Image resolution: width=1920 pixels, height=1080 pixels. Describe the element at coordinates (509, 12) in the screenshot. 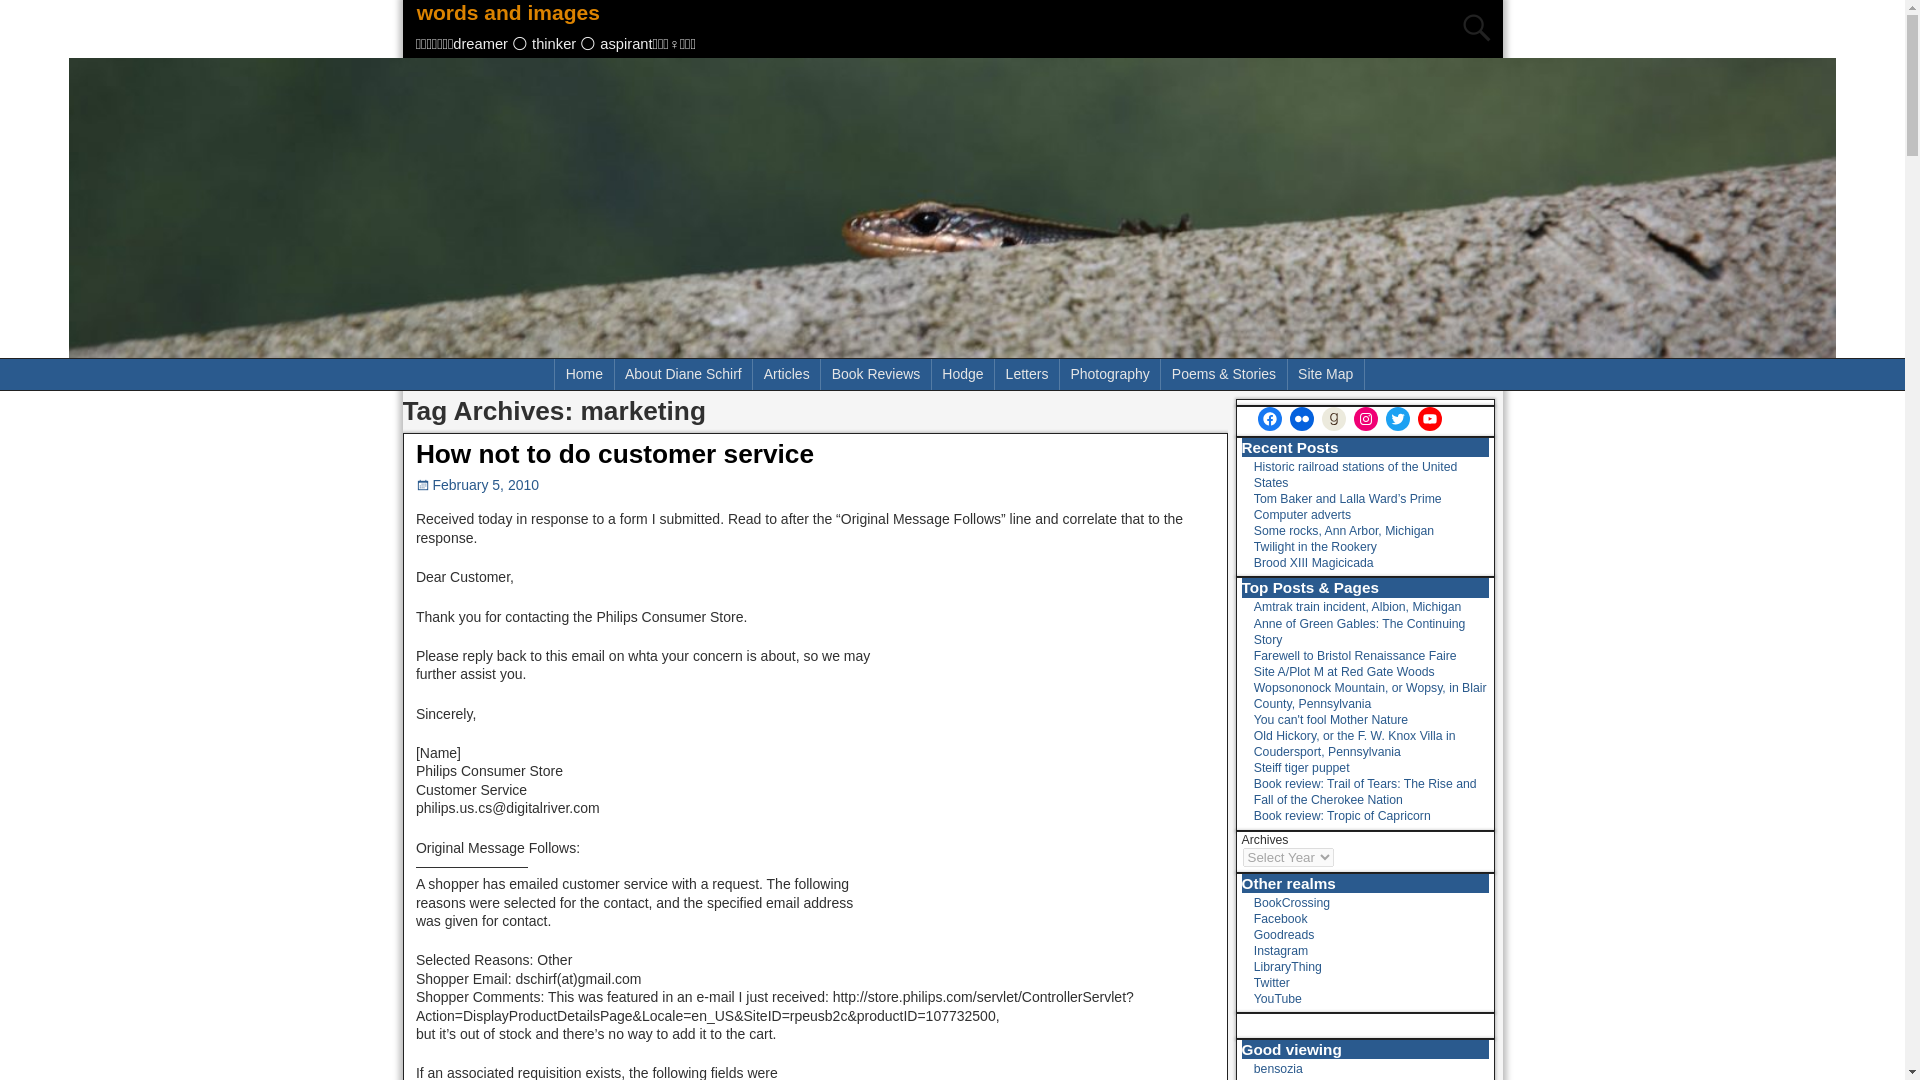

I see `words and images` at that location.